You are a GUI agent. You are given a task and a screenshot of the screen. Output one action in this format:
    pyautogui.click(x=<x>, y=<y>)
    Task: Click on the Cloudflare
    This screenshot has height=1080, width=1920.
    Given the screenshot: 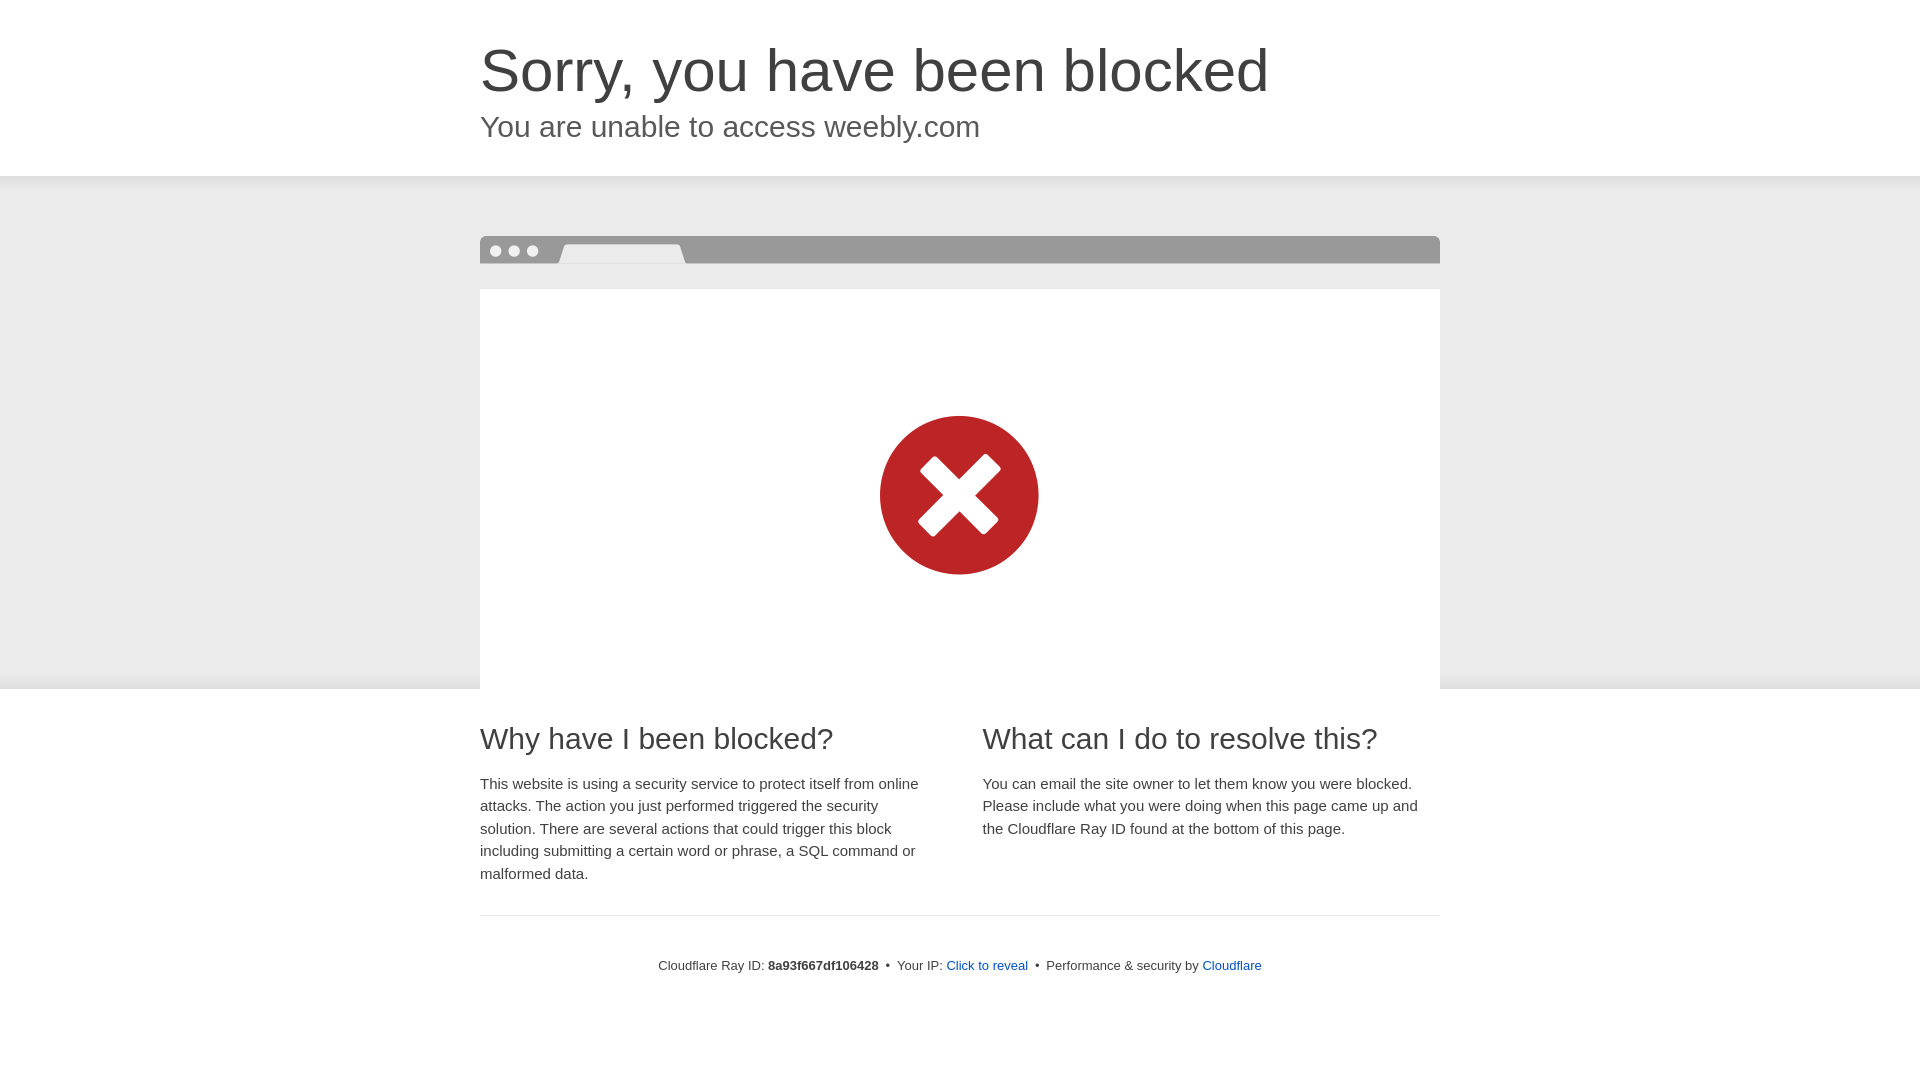 What is the action you would take?
    pyautogui.click(x=1231, y=965)
    